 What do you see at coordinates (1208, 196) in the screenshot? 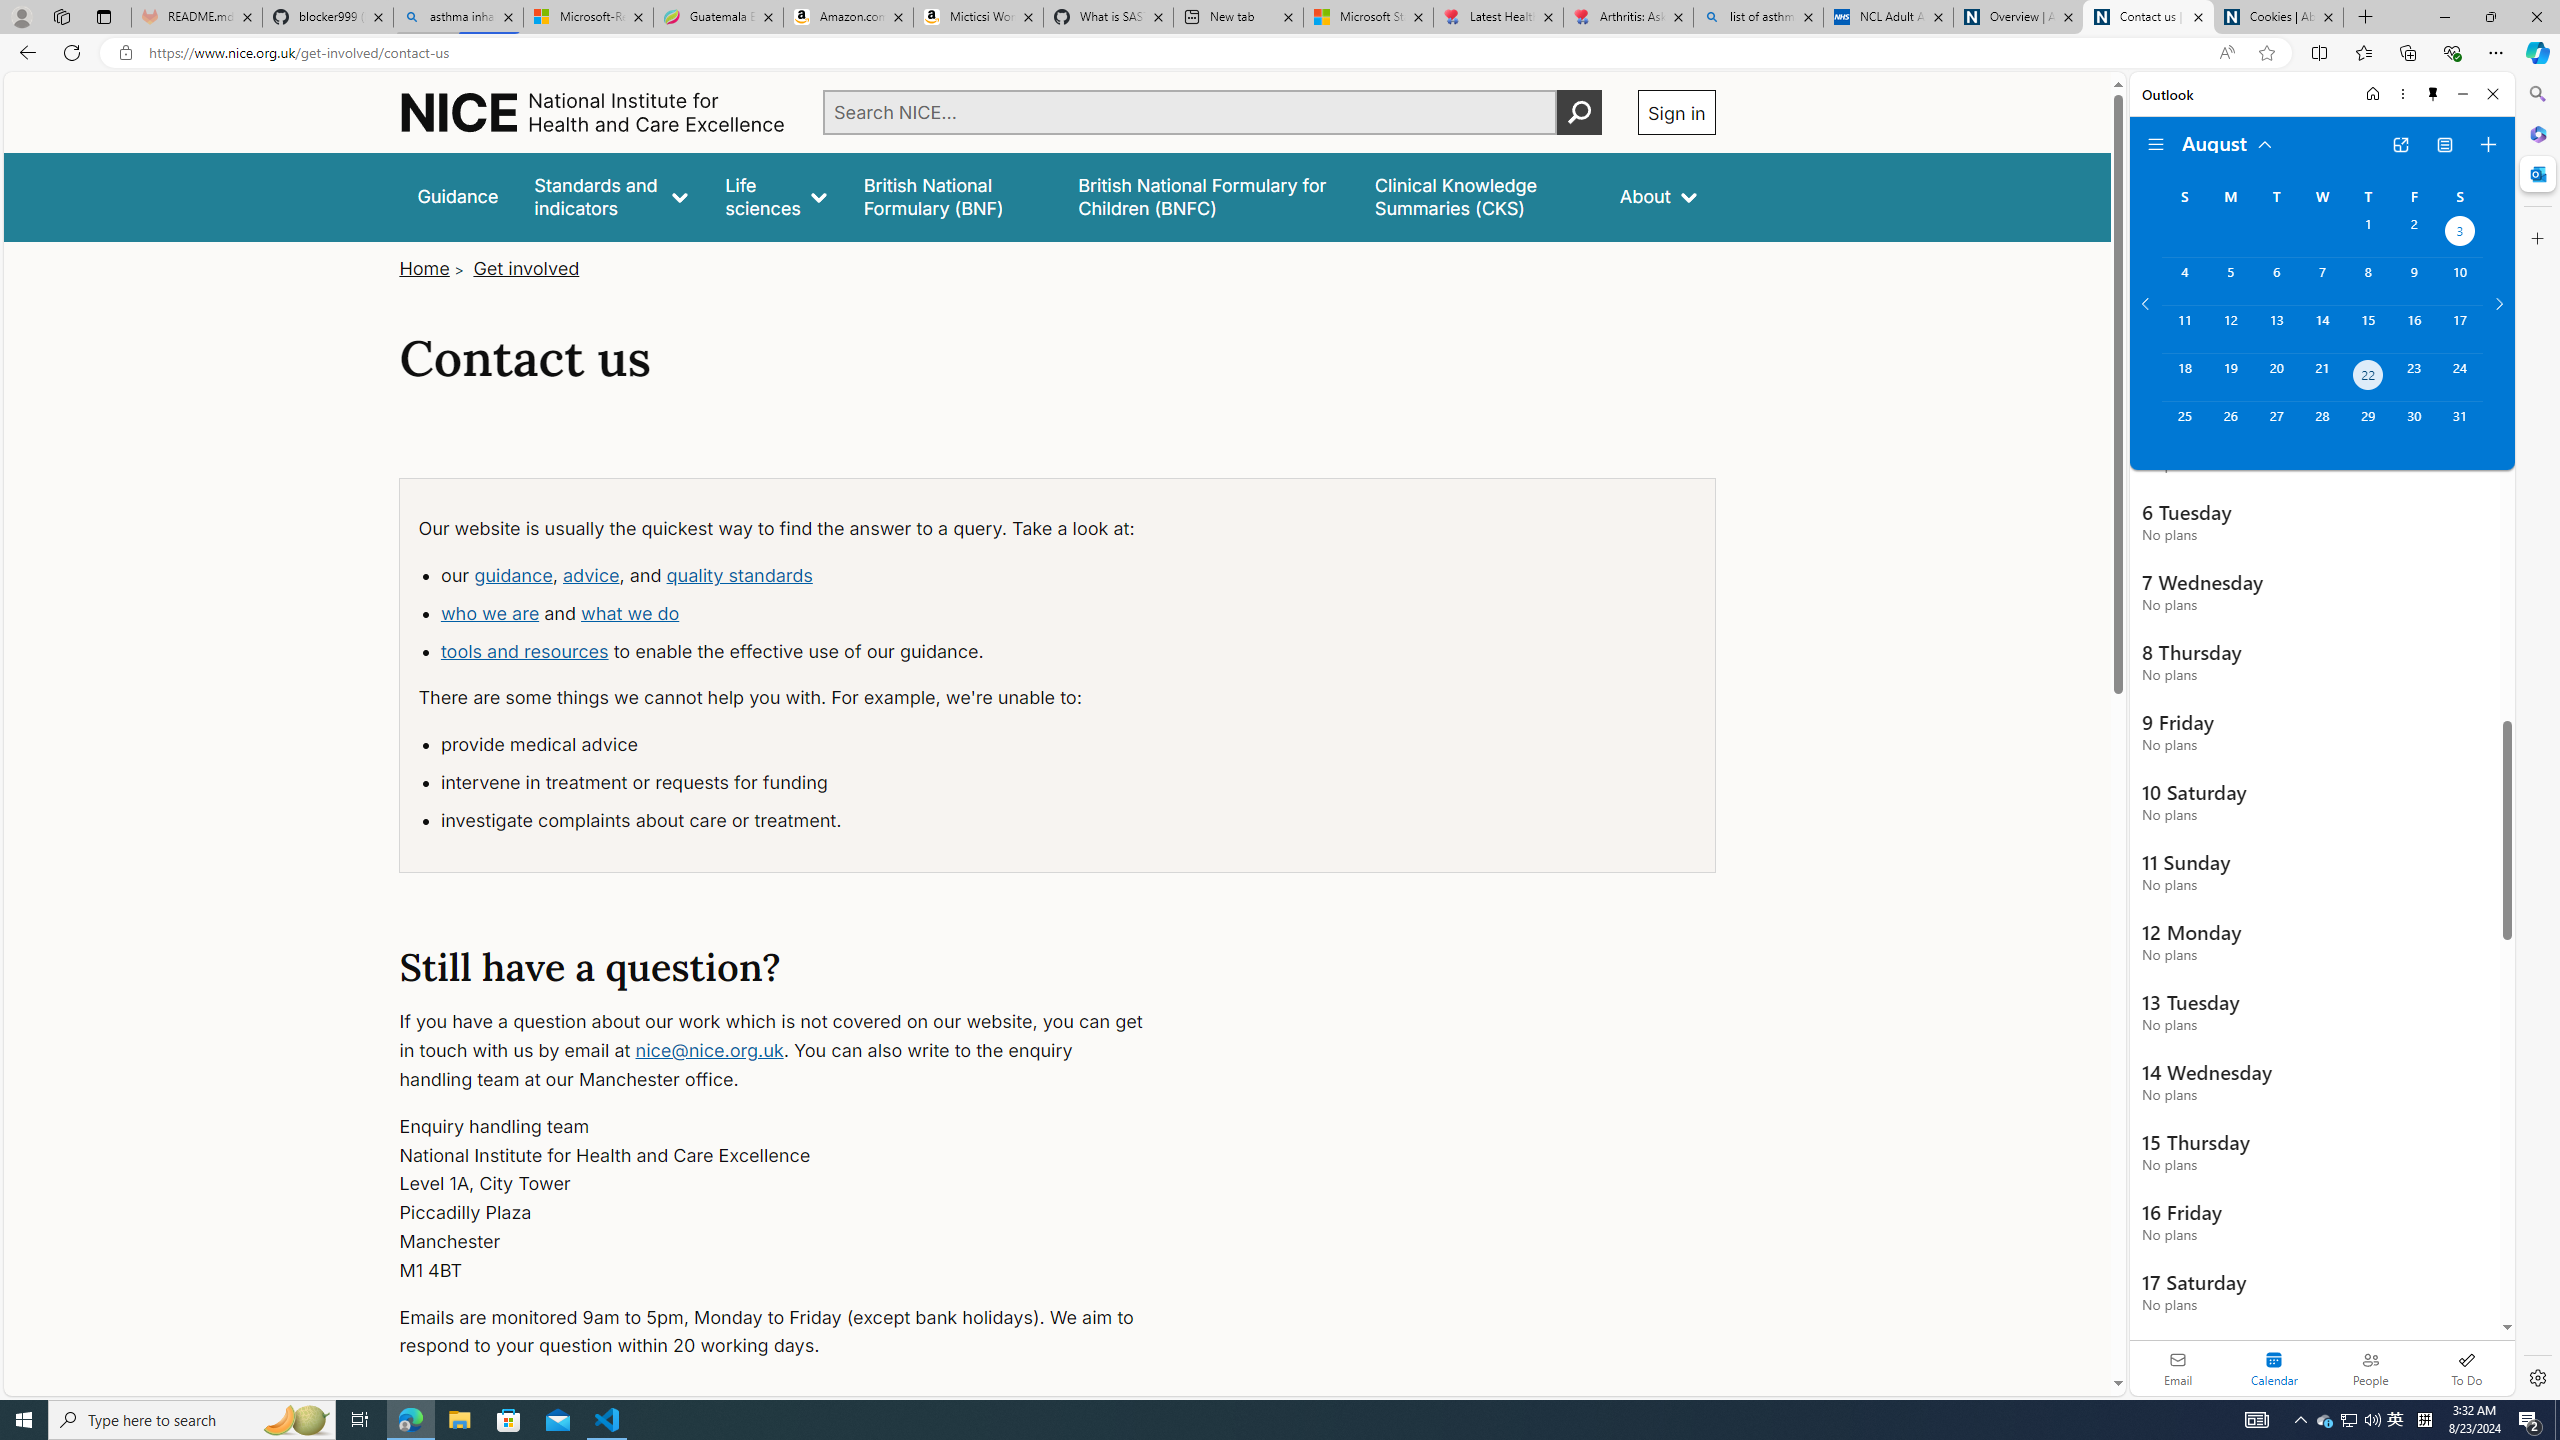
I see `British National Formulary for Children (BNFC)` at bounding box center [1208, 196].